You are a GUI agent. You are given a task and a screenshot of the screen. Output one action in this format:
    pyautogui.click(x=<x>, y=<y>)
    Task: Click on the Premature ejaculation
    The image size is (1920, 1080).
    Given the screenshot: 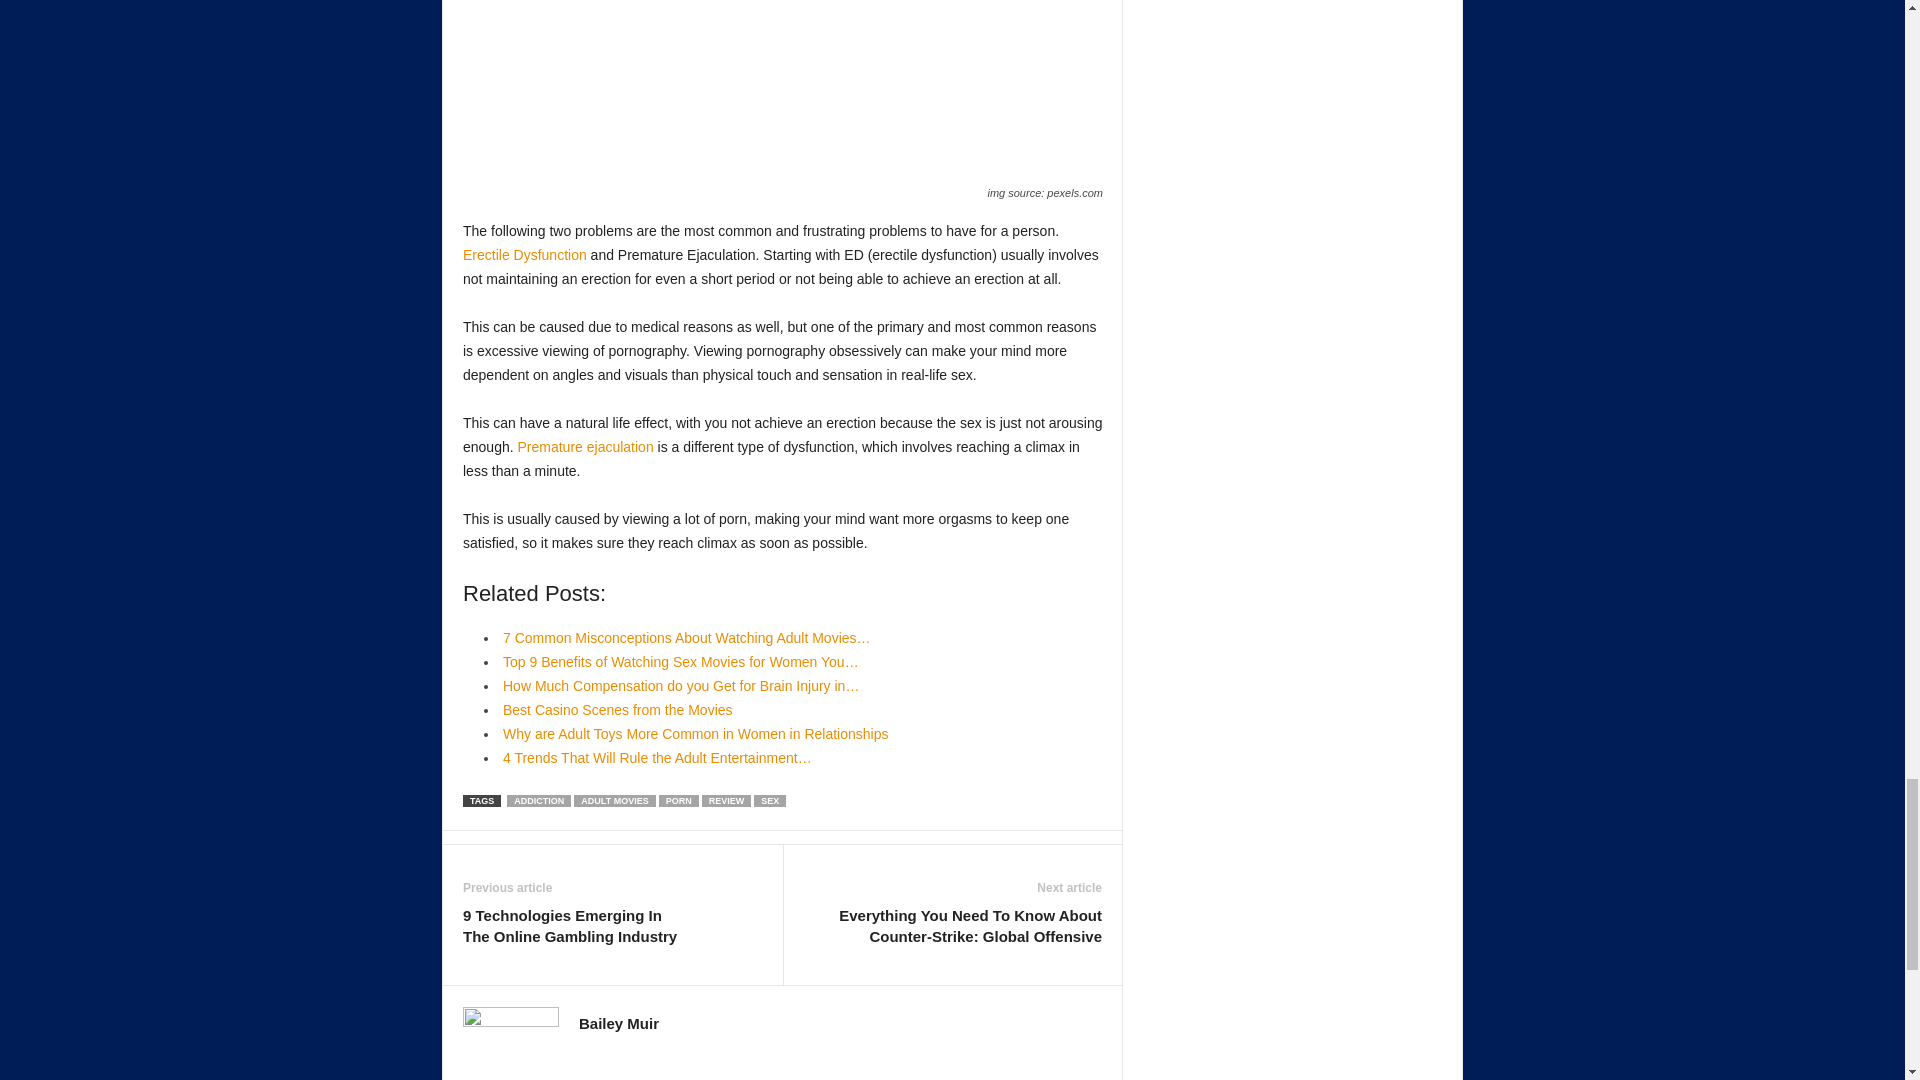 What is the action you would take?
    pyautogui.click(x=586, y=446)
    